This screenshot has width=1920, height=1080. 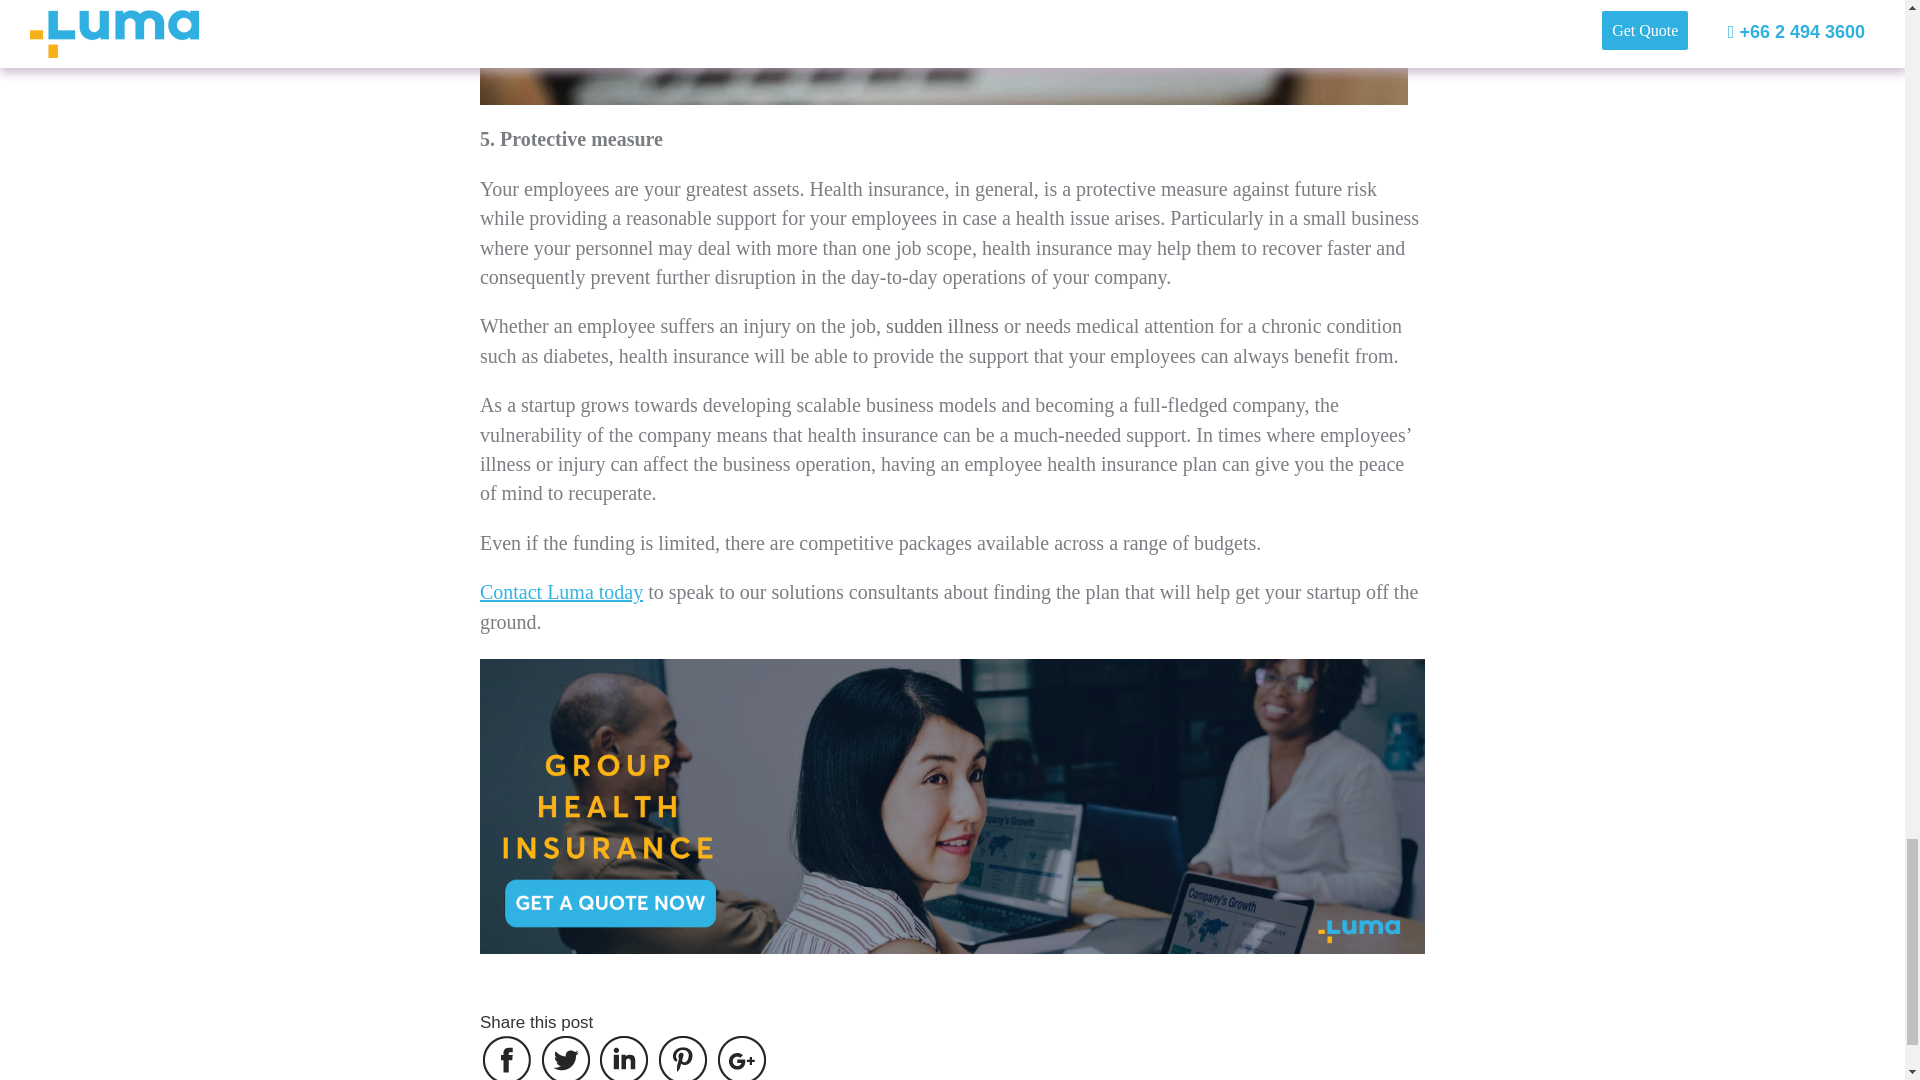 I want to click on twitter, so click(x=566, y=1057).